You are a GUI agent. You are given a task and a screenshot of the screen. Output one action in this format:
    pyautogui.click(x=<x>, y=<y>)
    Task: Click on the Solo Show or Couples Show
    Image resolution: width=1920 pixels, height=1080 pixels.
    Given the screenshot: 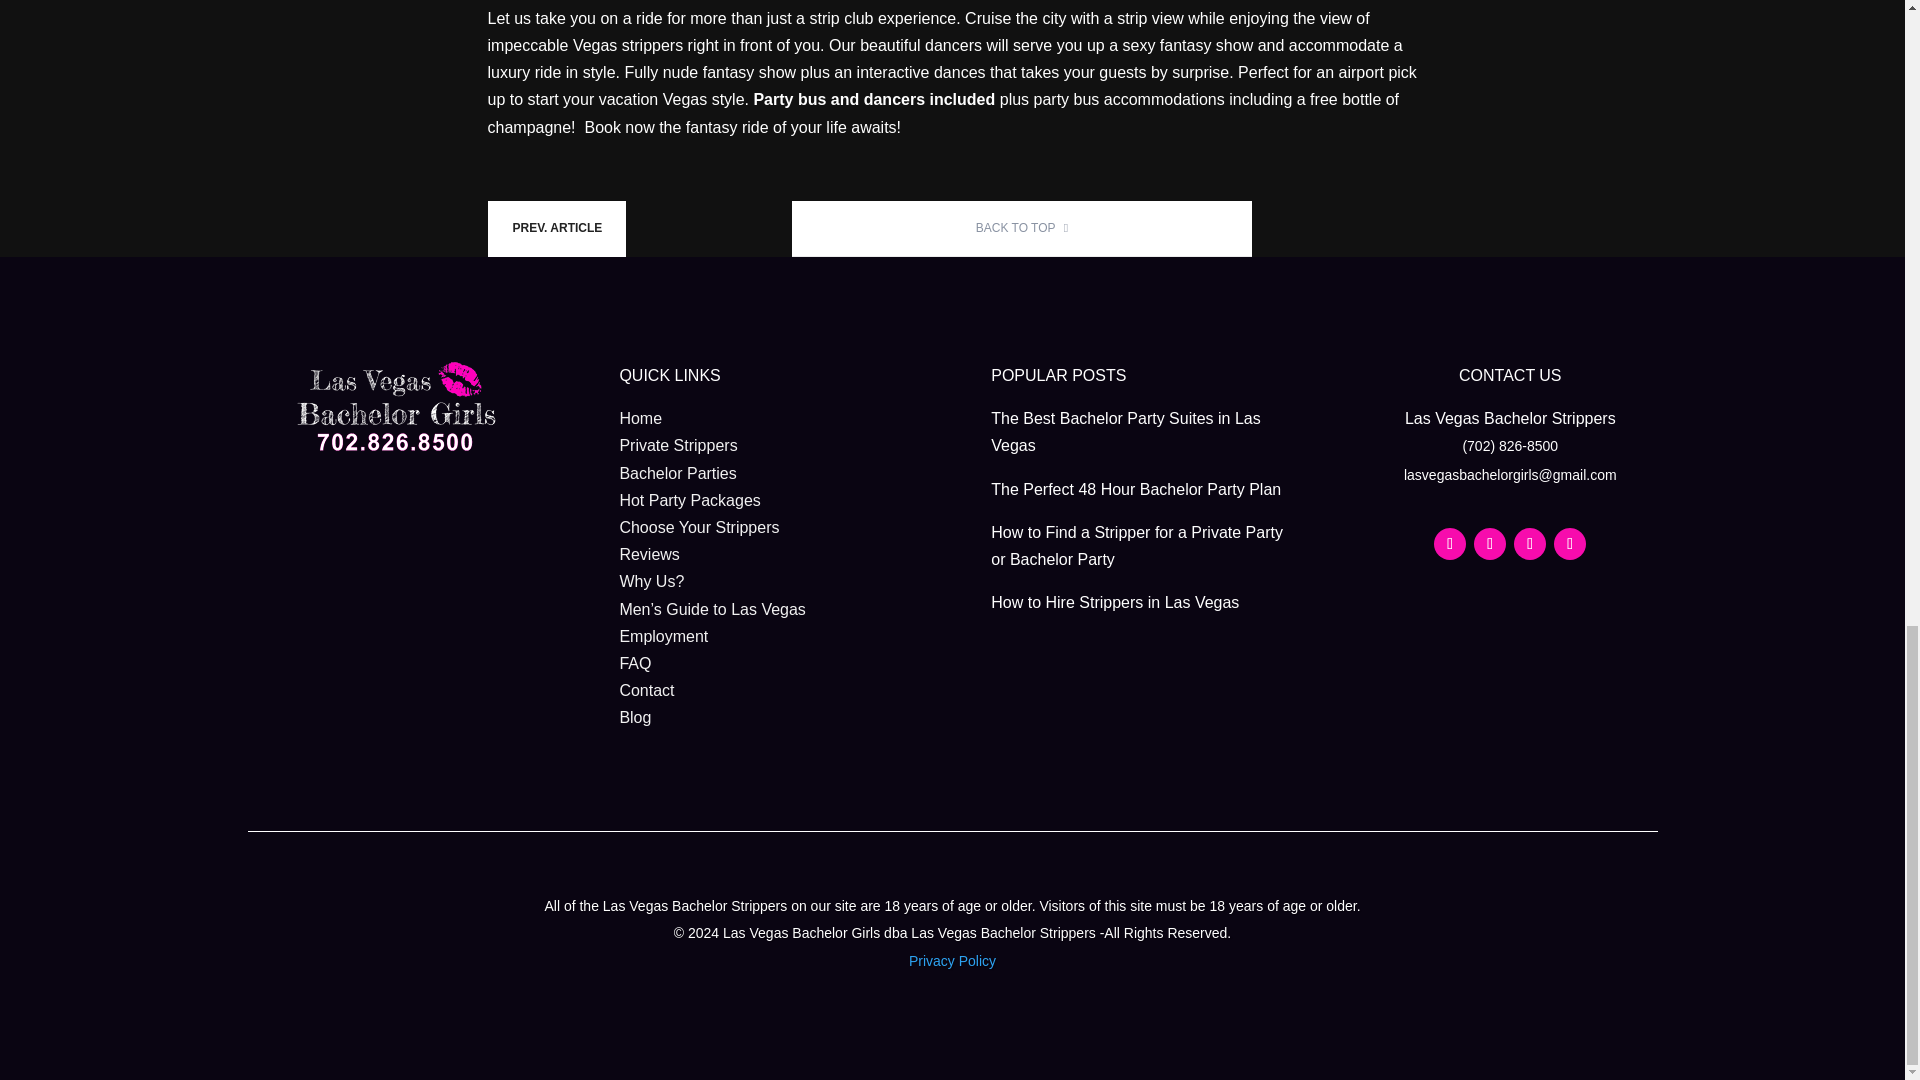 What is the action you would take?
    pyautogui.click(x=557, y=228)
    